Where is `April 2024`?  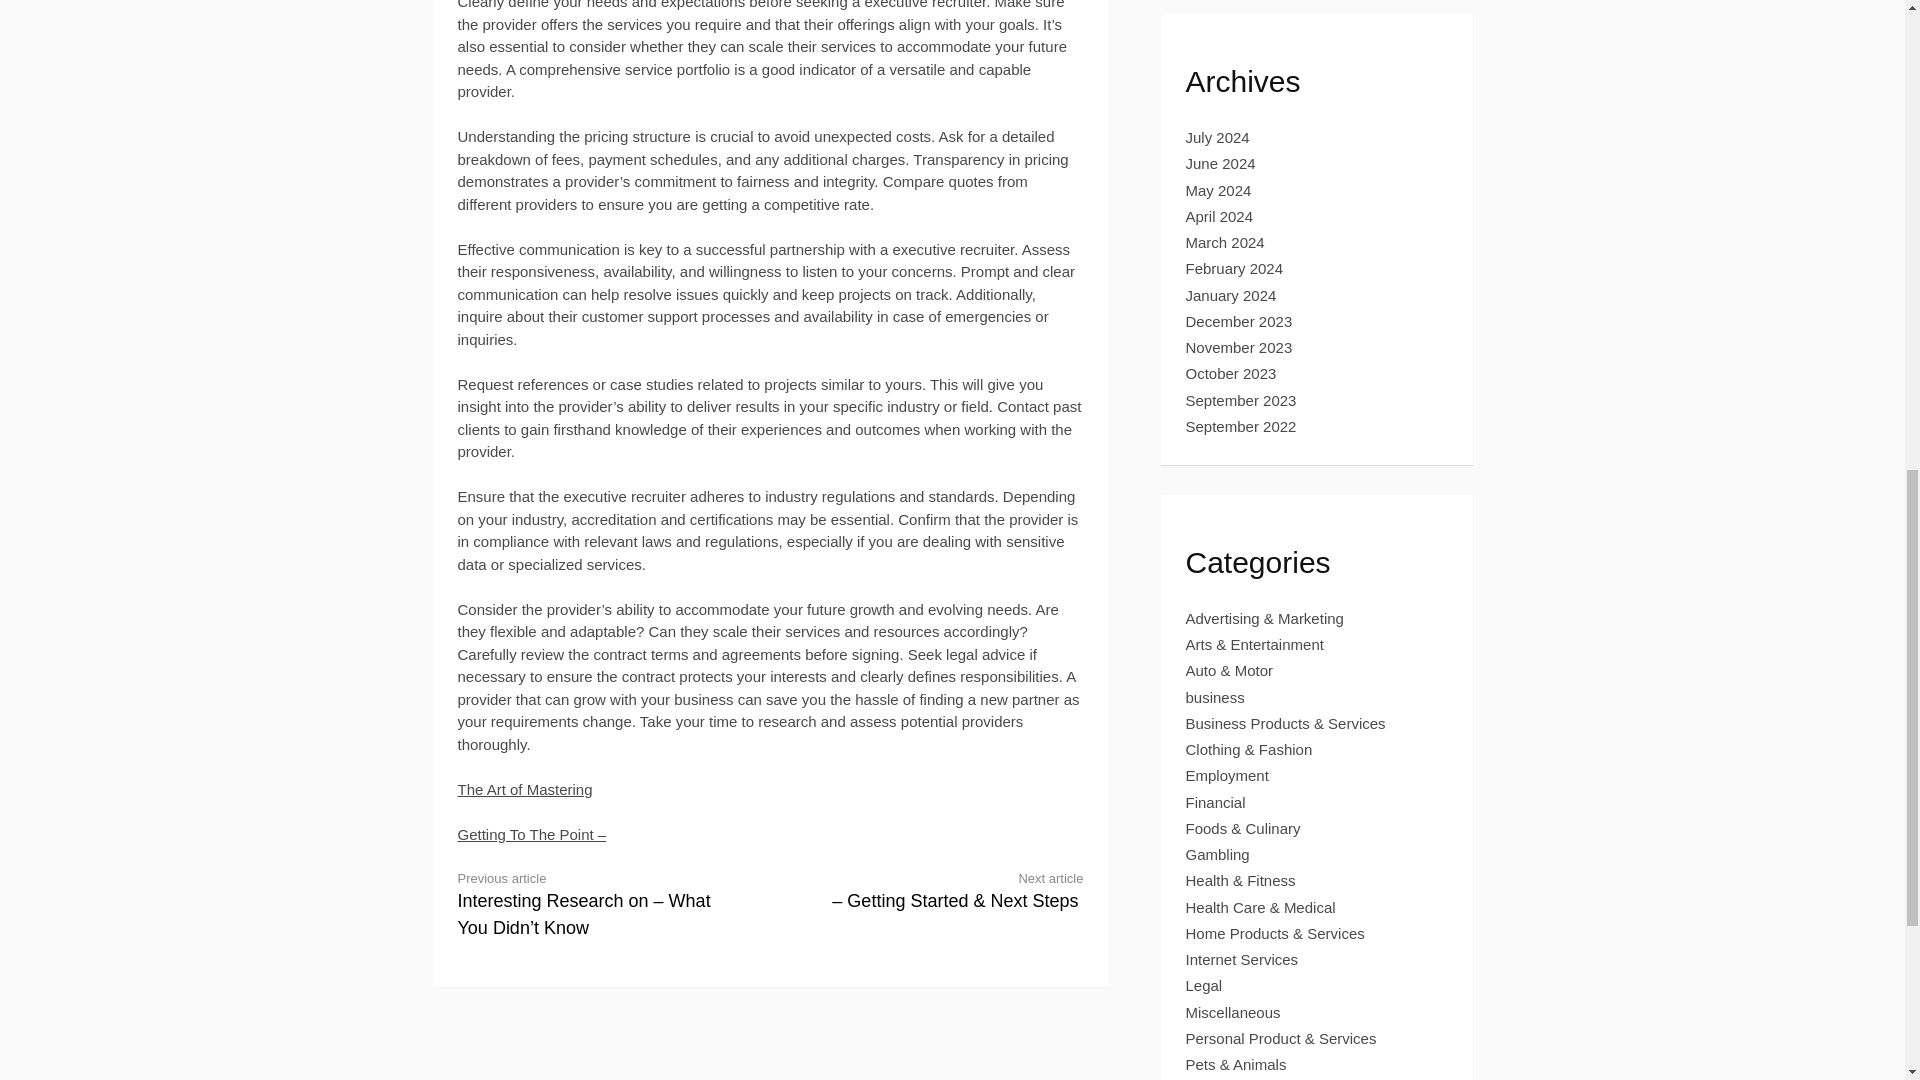
April 2024 is located at coordinates (1220, 216).